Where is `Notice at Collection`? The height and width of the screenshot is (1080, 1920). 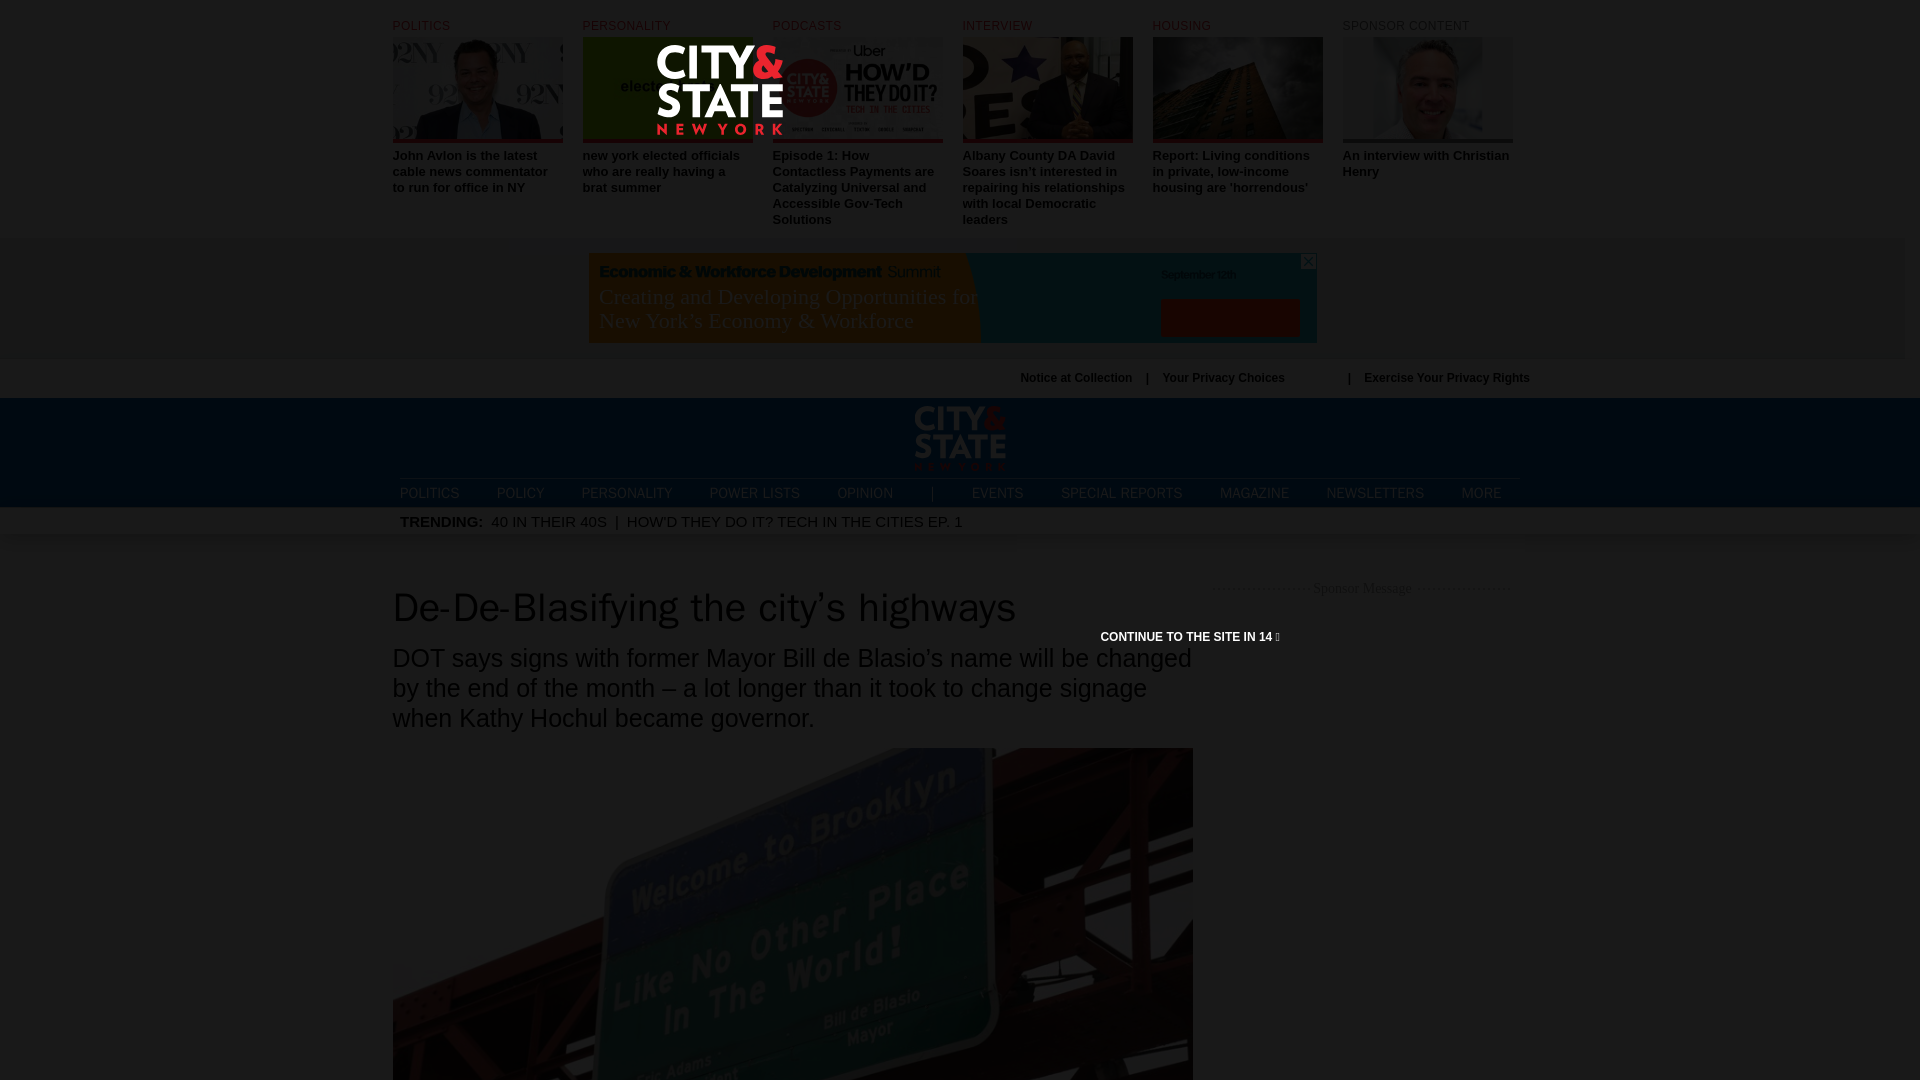 Notice at Collection is located at coordinates (1076, 378).